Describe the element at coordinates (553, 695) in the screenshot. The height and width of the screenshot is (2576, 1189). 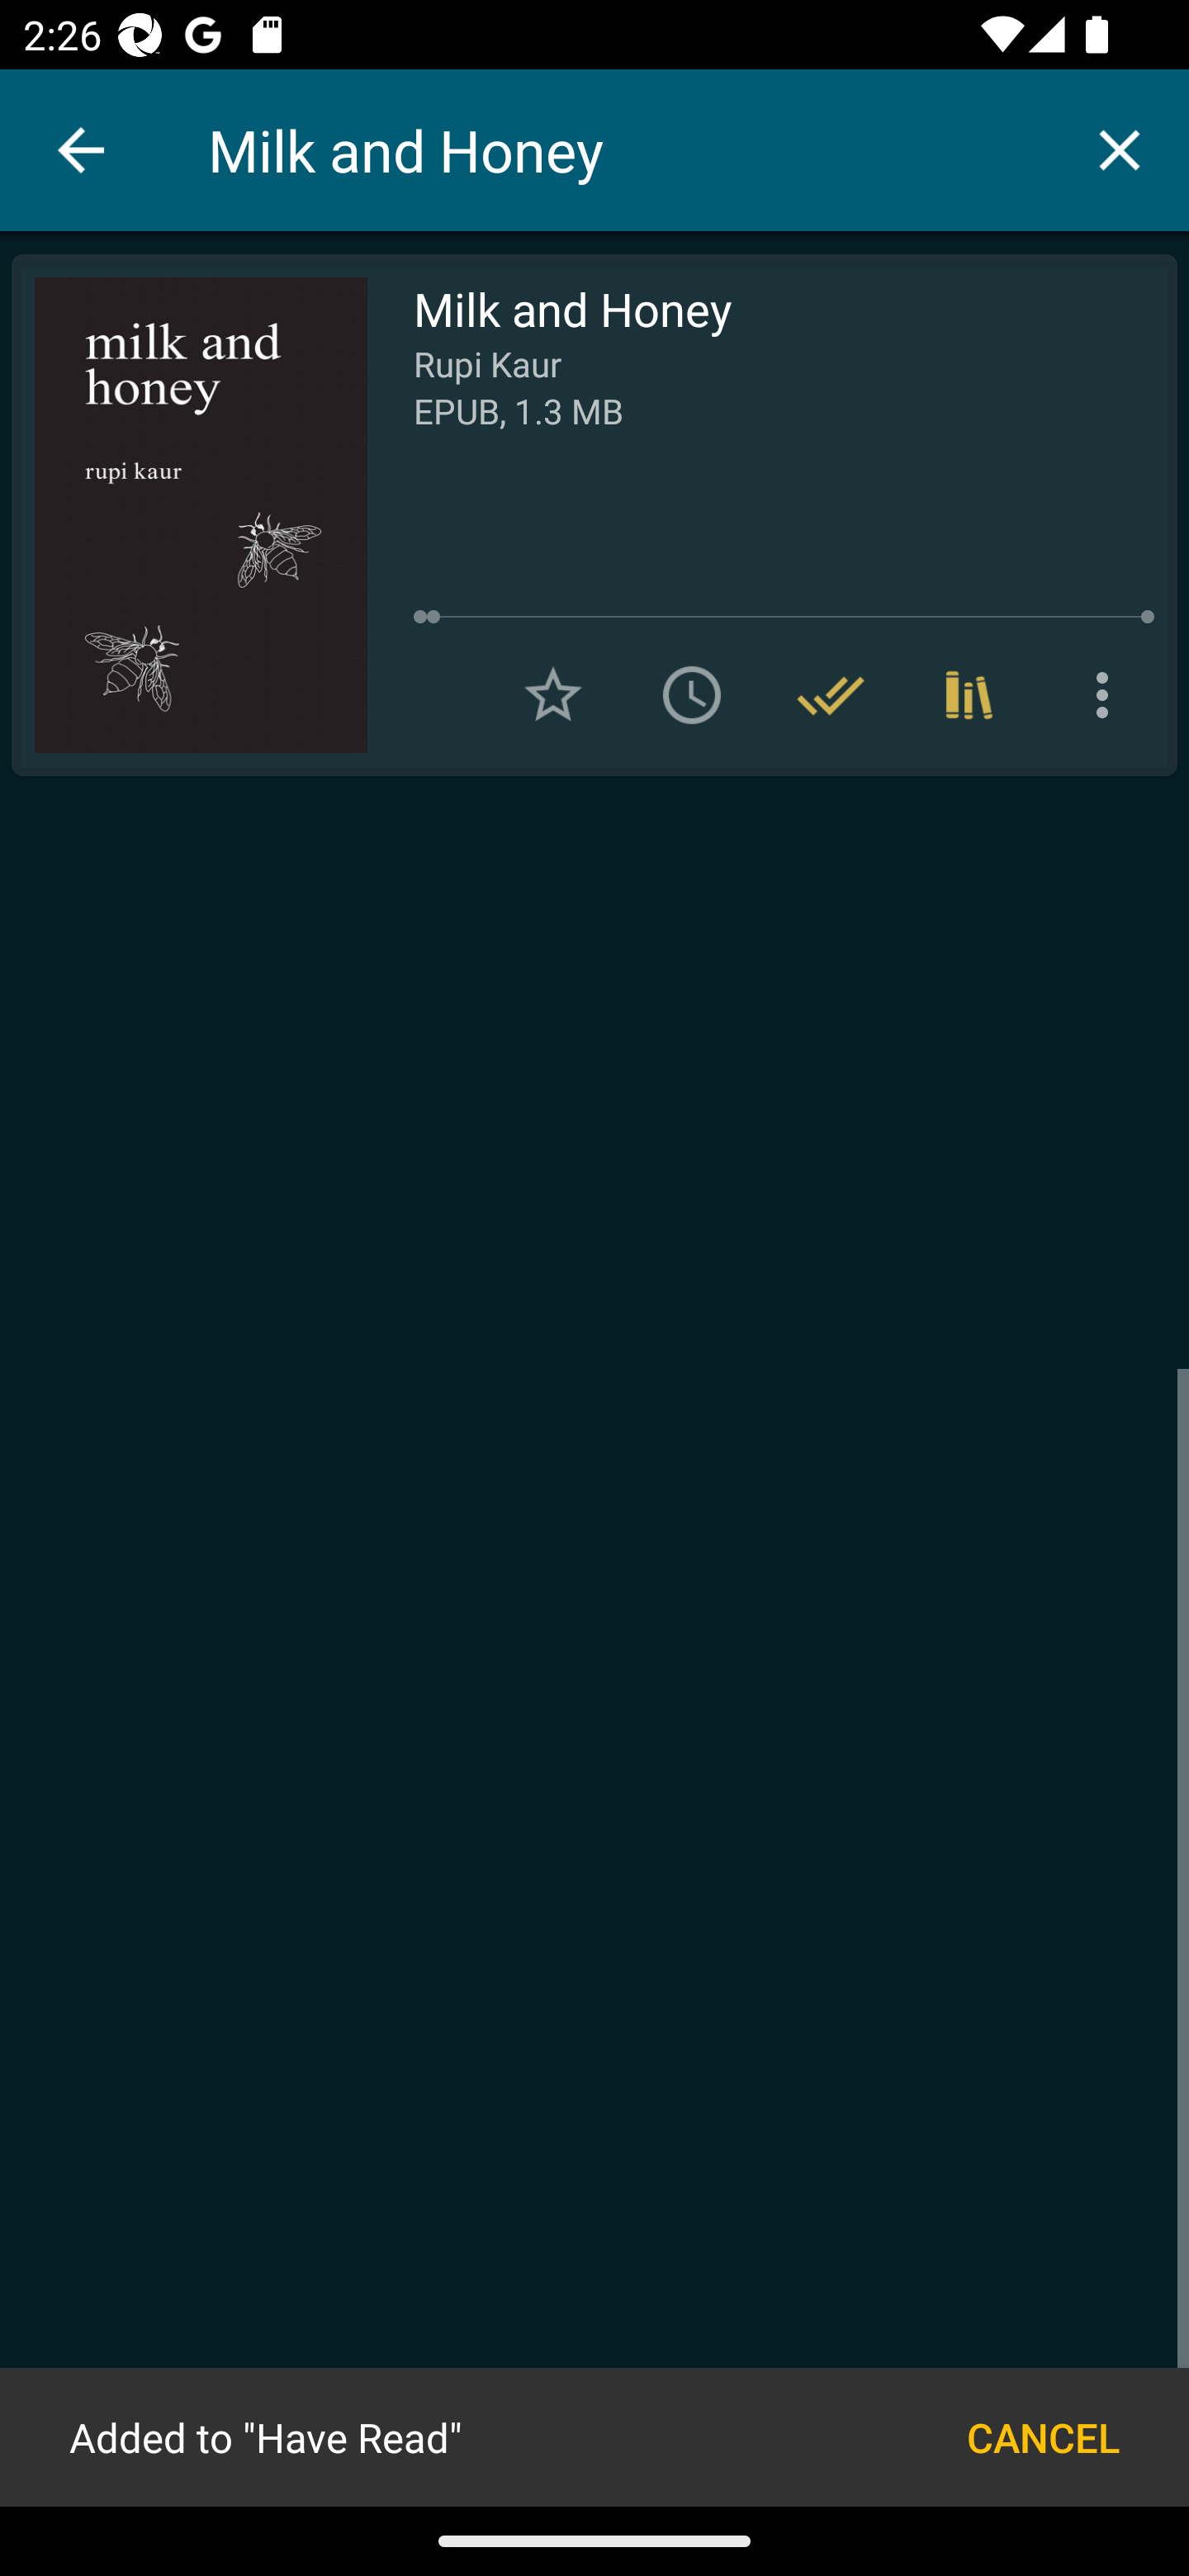
I see `Add to Favorites` at that location.